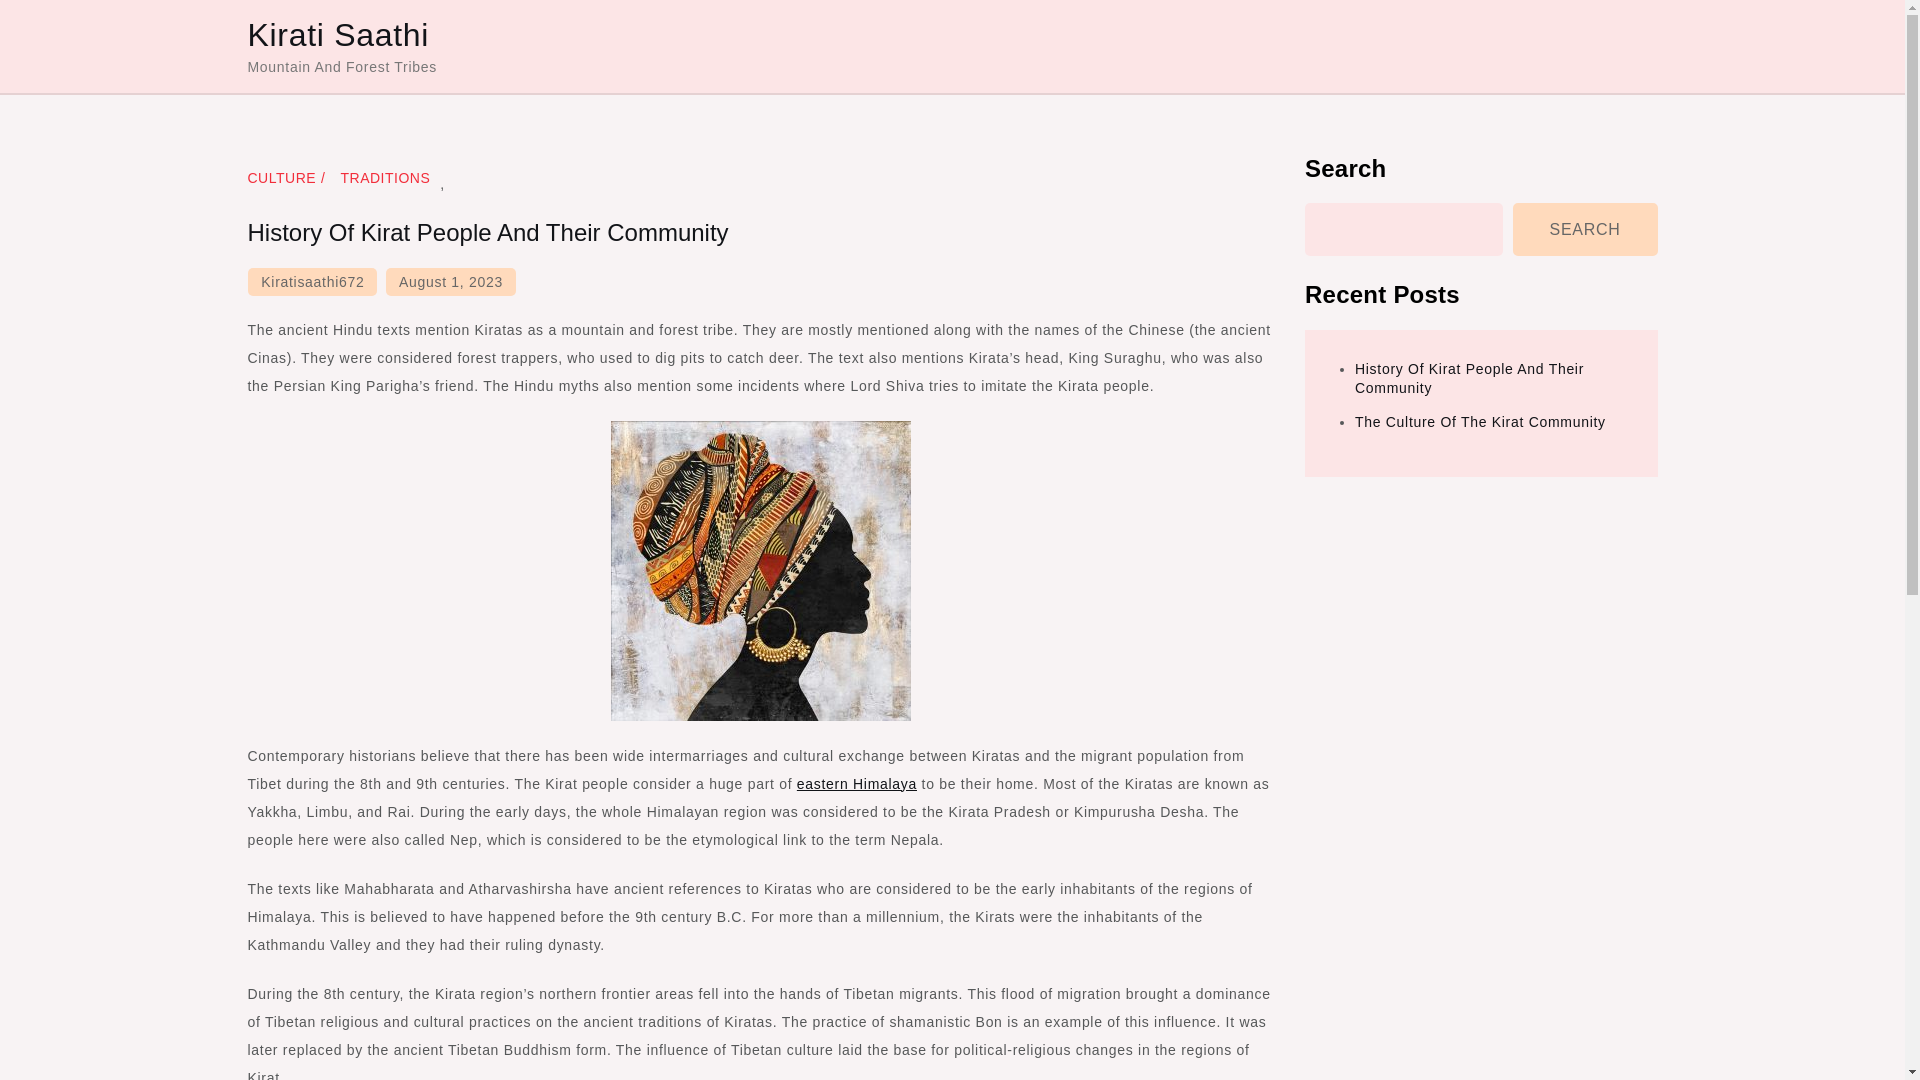  I want to click on SEARCH, so click(1585, 229).